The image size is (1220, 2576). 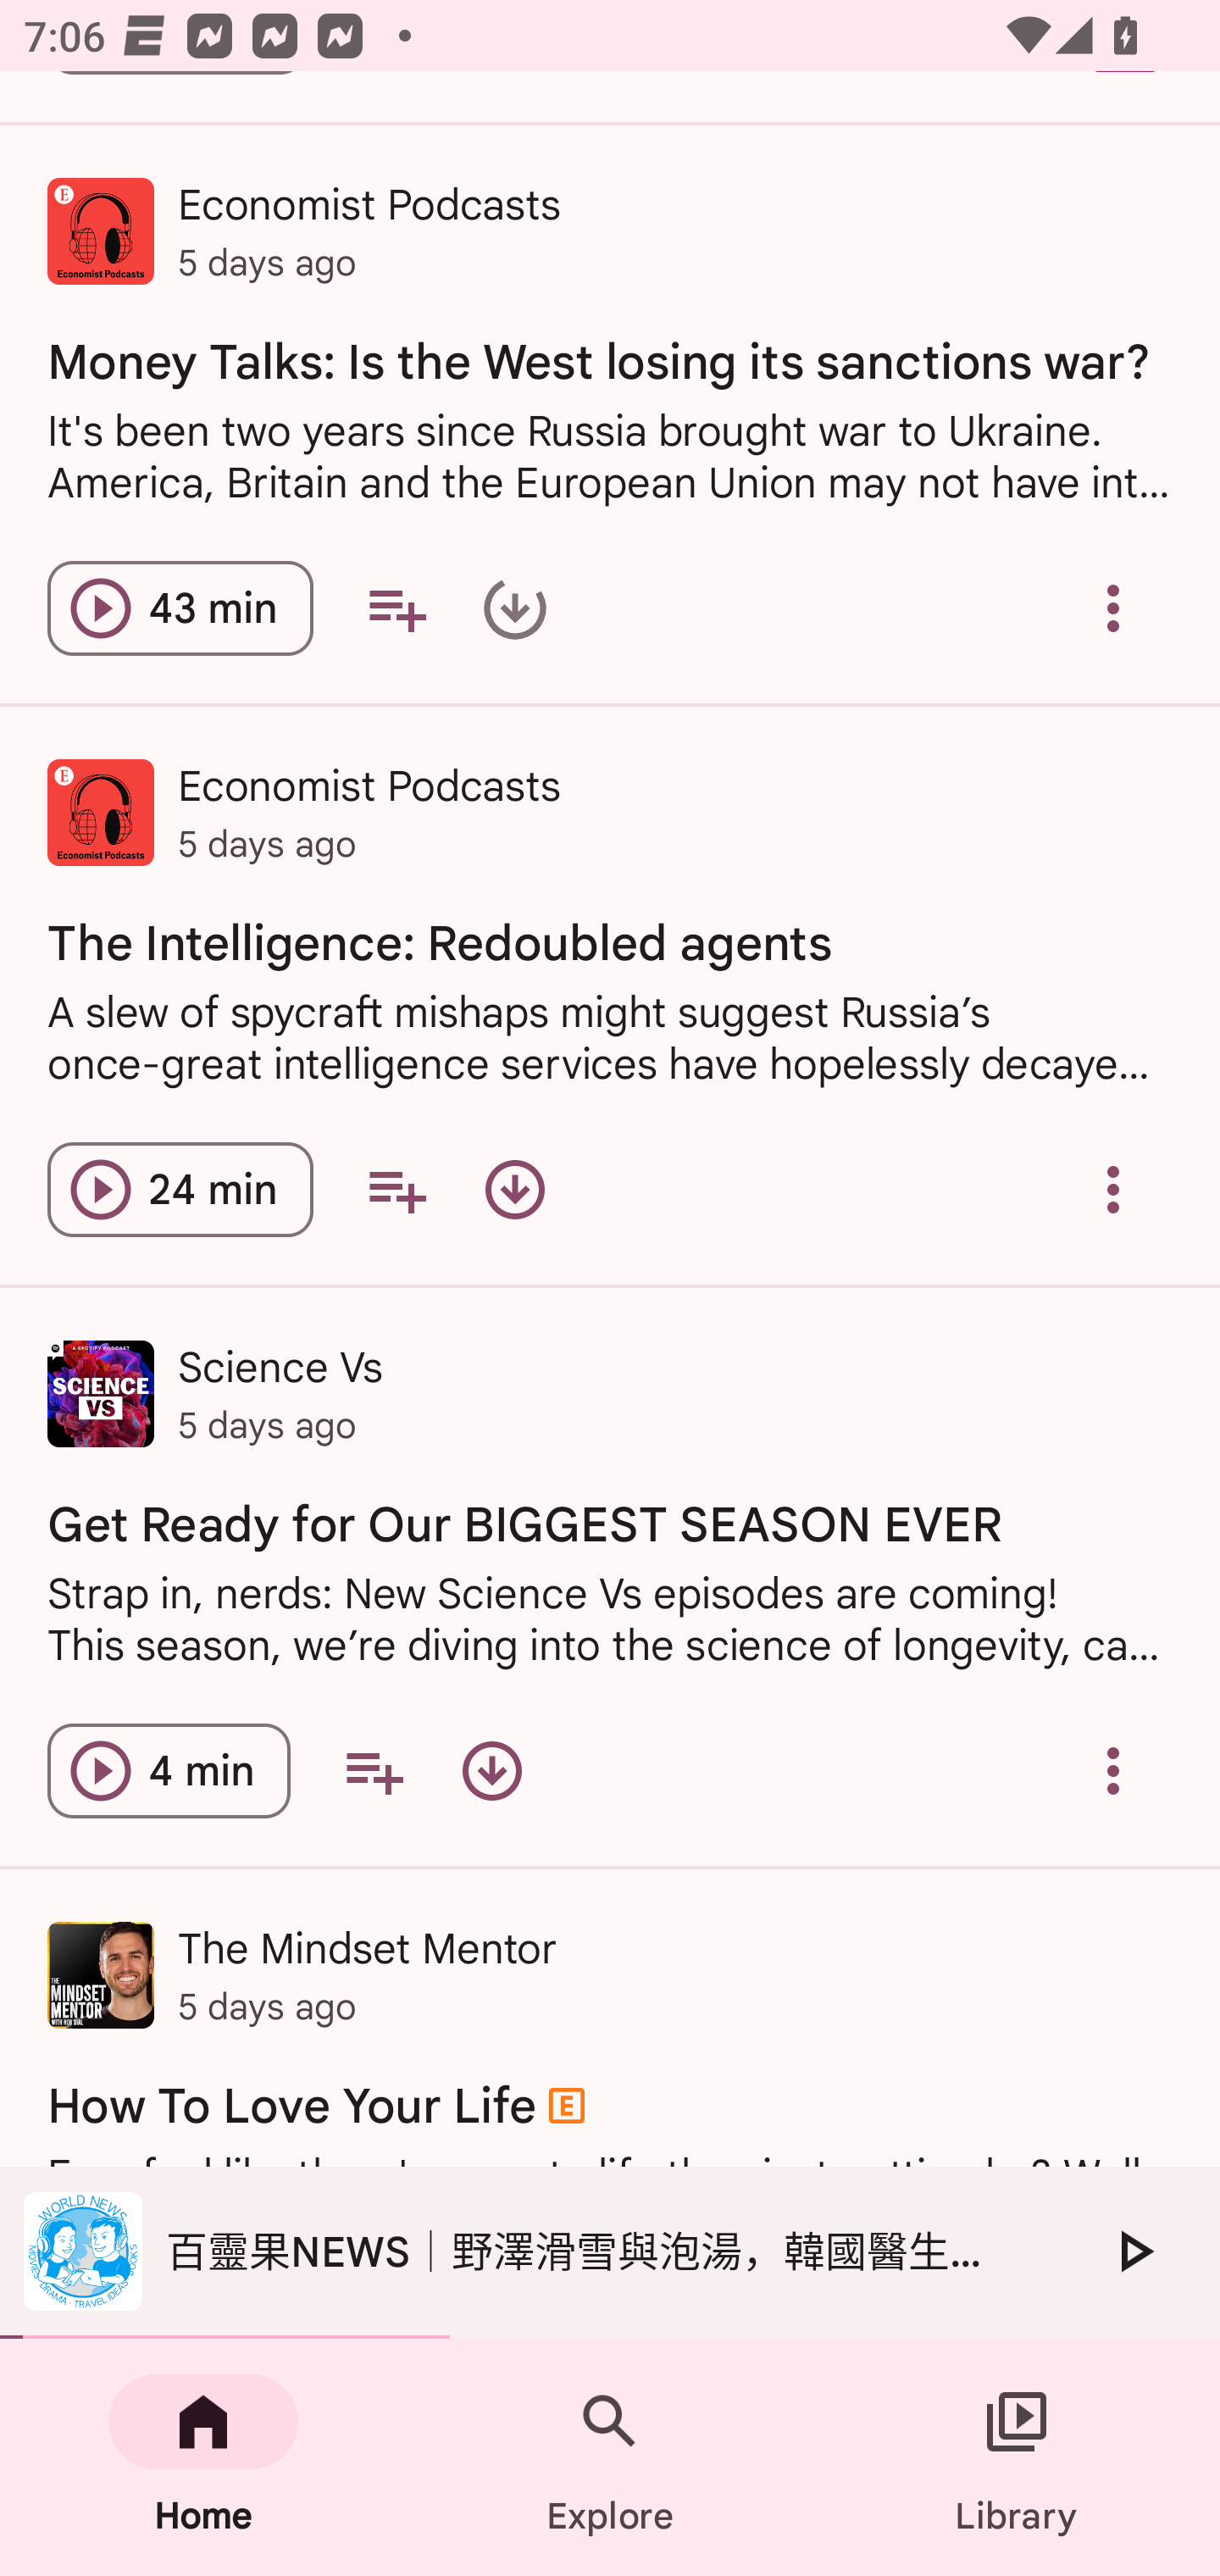 I want to click on Play, so click(x=1134, y=2251).